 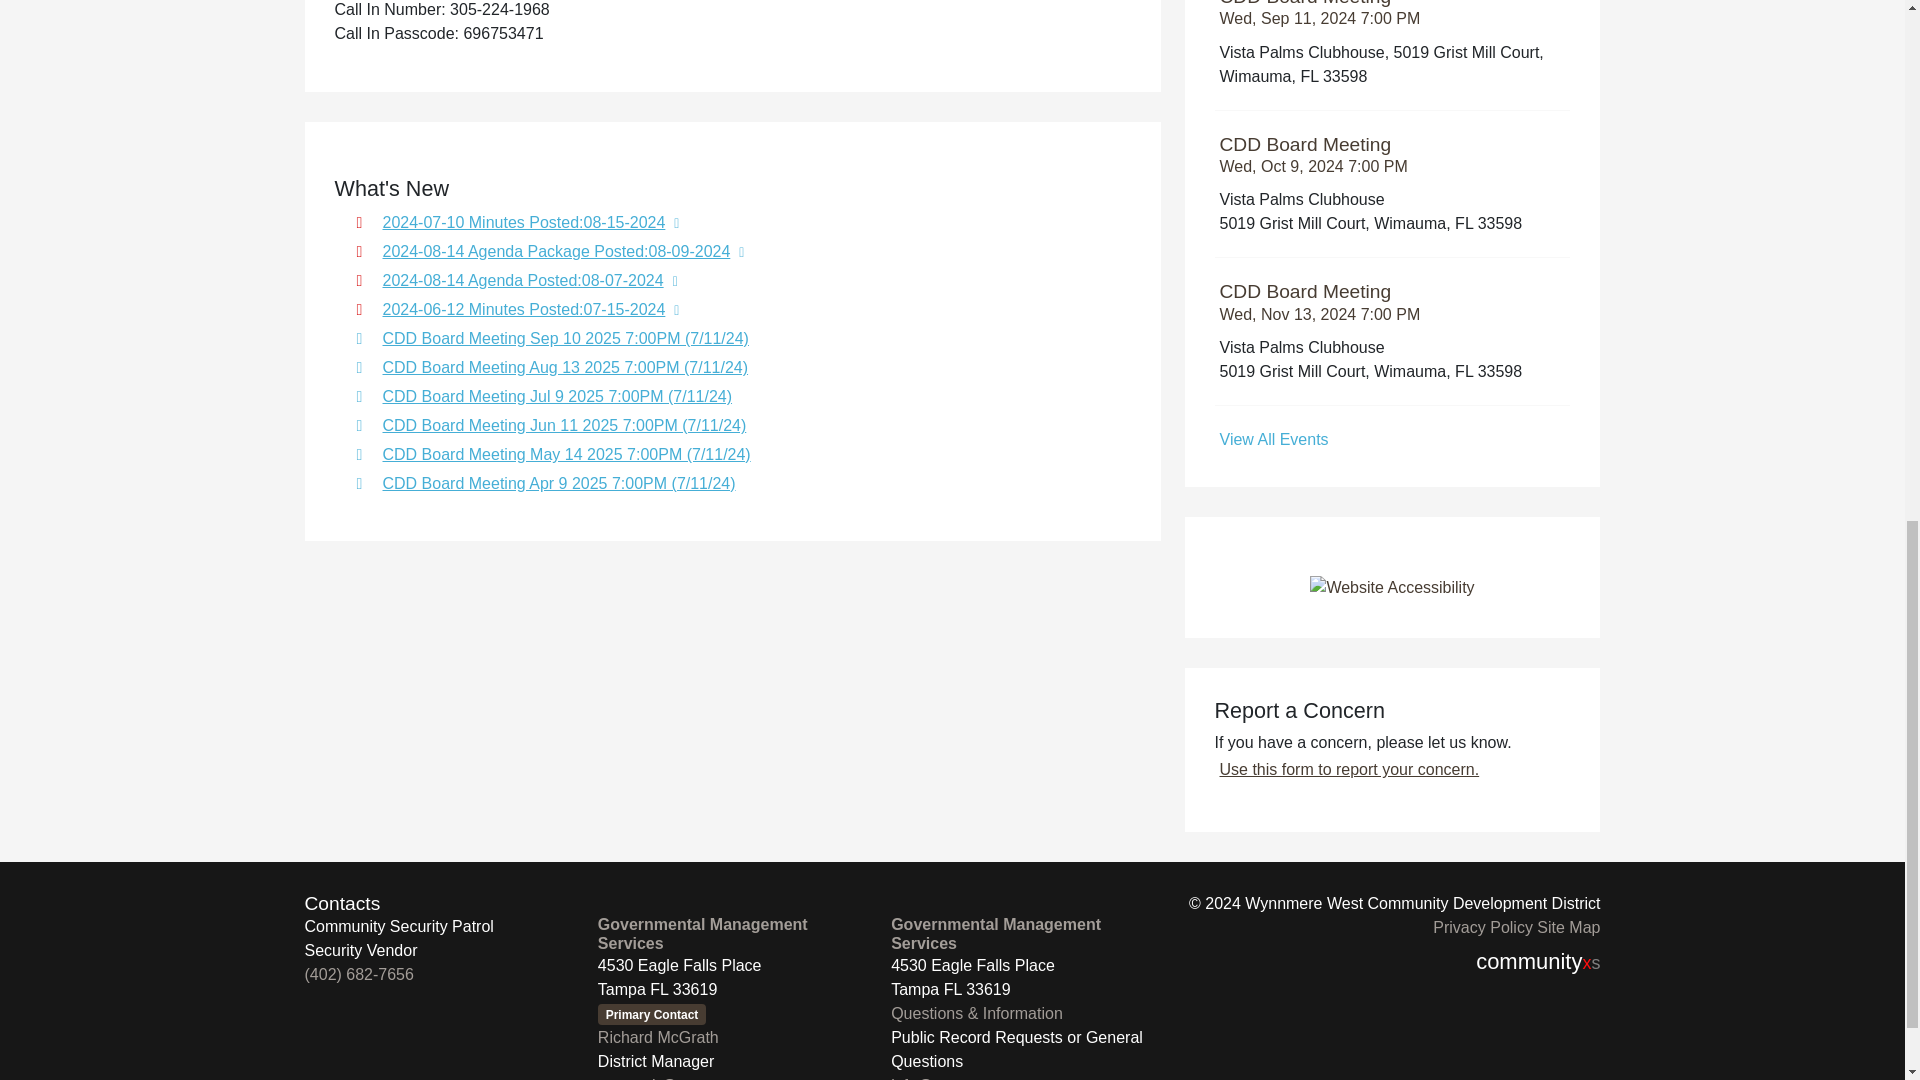 What do you see at coordinates (1392, 302) in the screenshot?
I see `2024-07-10 Minutes Posted:08-15-2024` at bounding box center [1392, 302].